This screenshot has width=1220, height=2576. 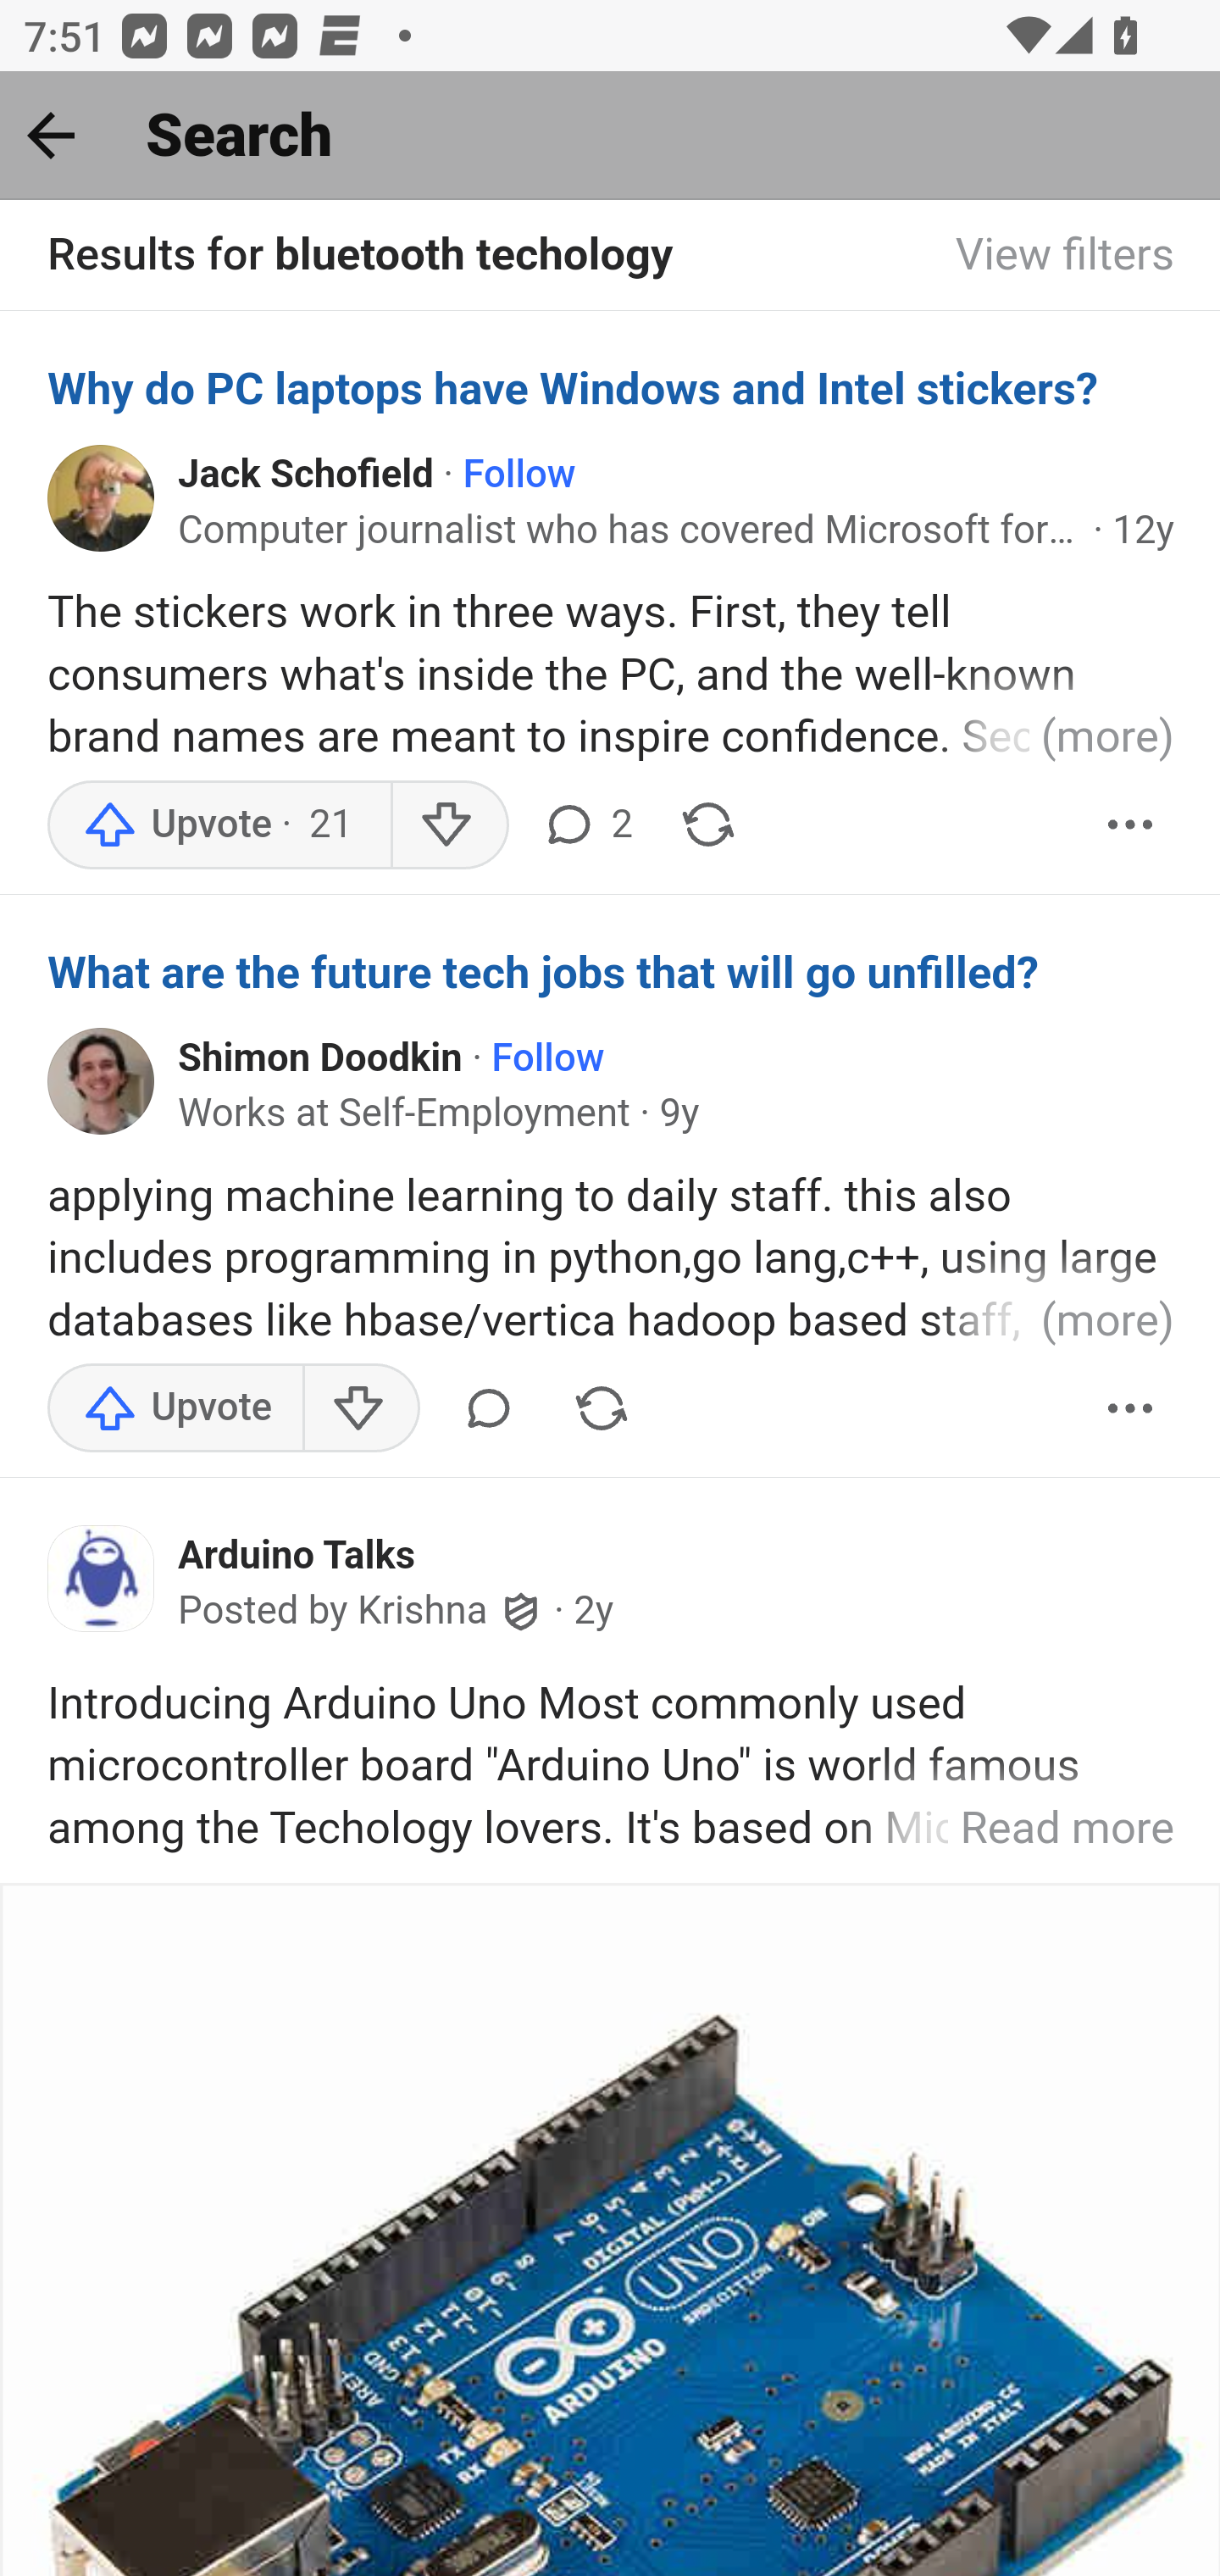 I want to click on 9y 9 y, so click(x=680, y=1112).